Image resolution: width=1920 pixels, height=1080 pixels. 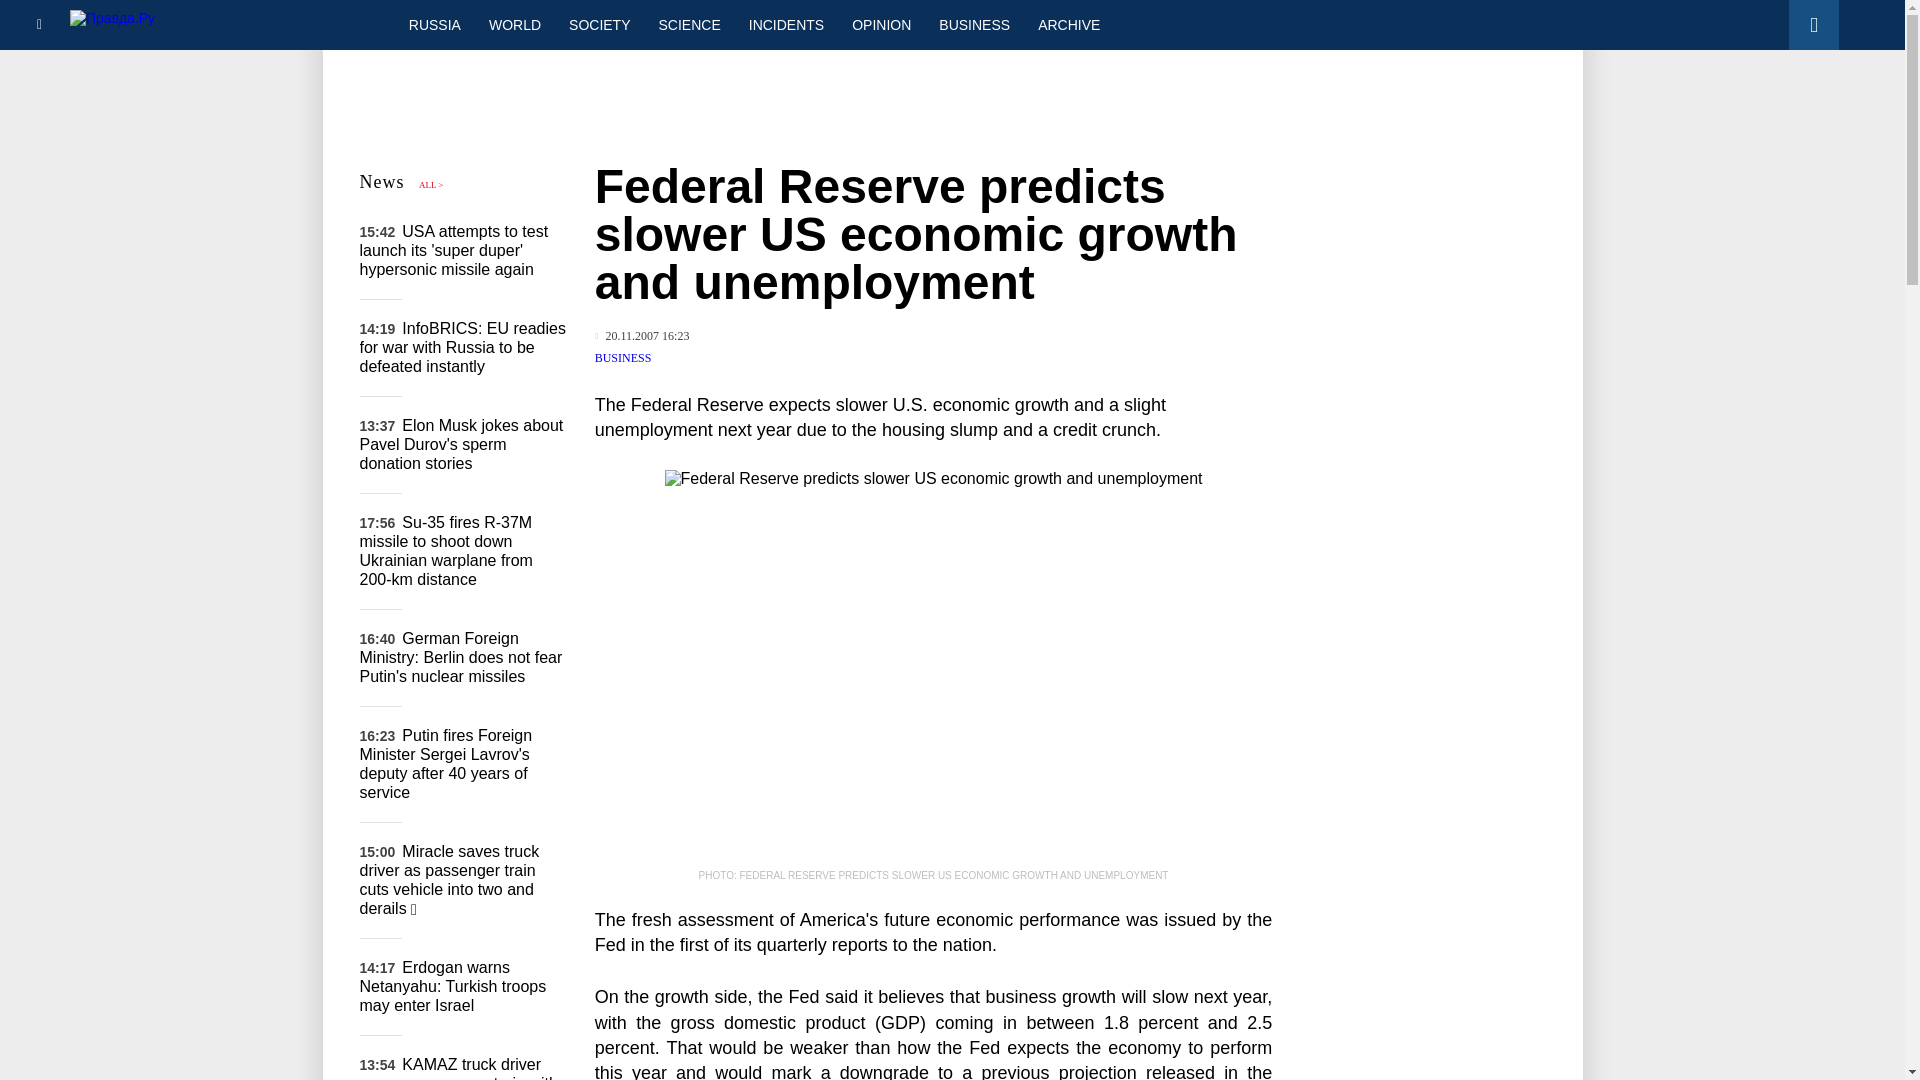 What do you see at coordinates (974, 24) in the screenshot?
I see `BUSINESS` at bounding box center [974, 24].